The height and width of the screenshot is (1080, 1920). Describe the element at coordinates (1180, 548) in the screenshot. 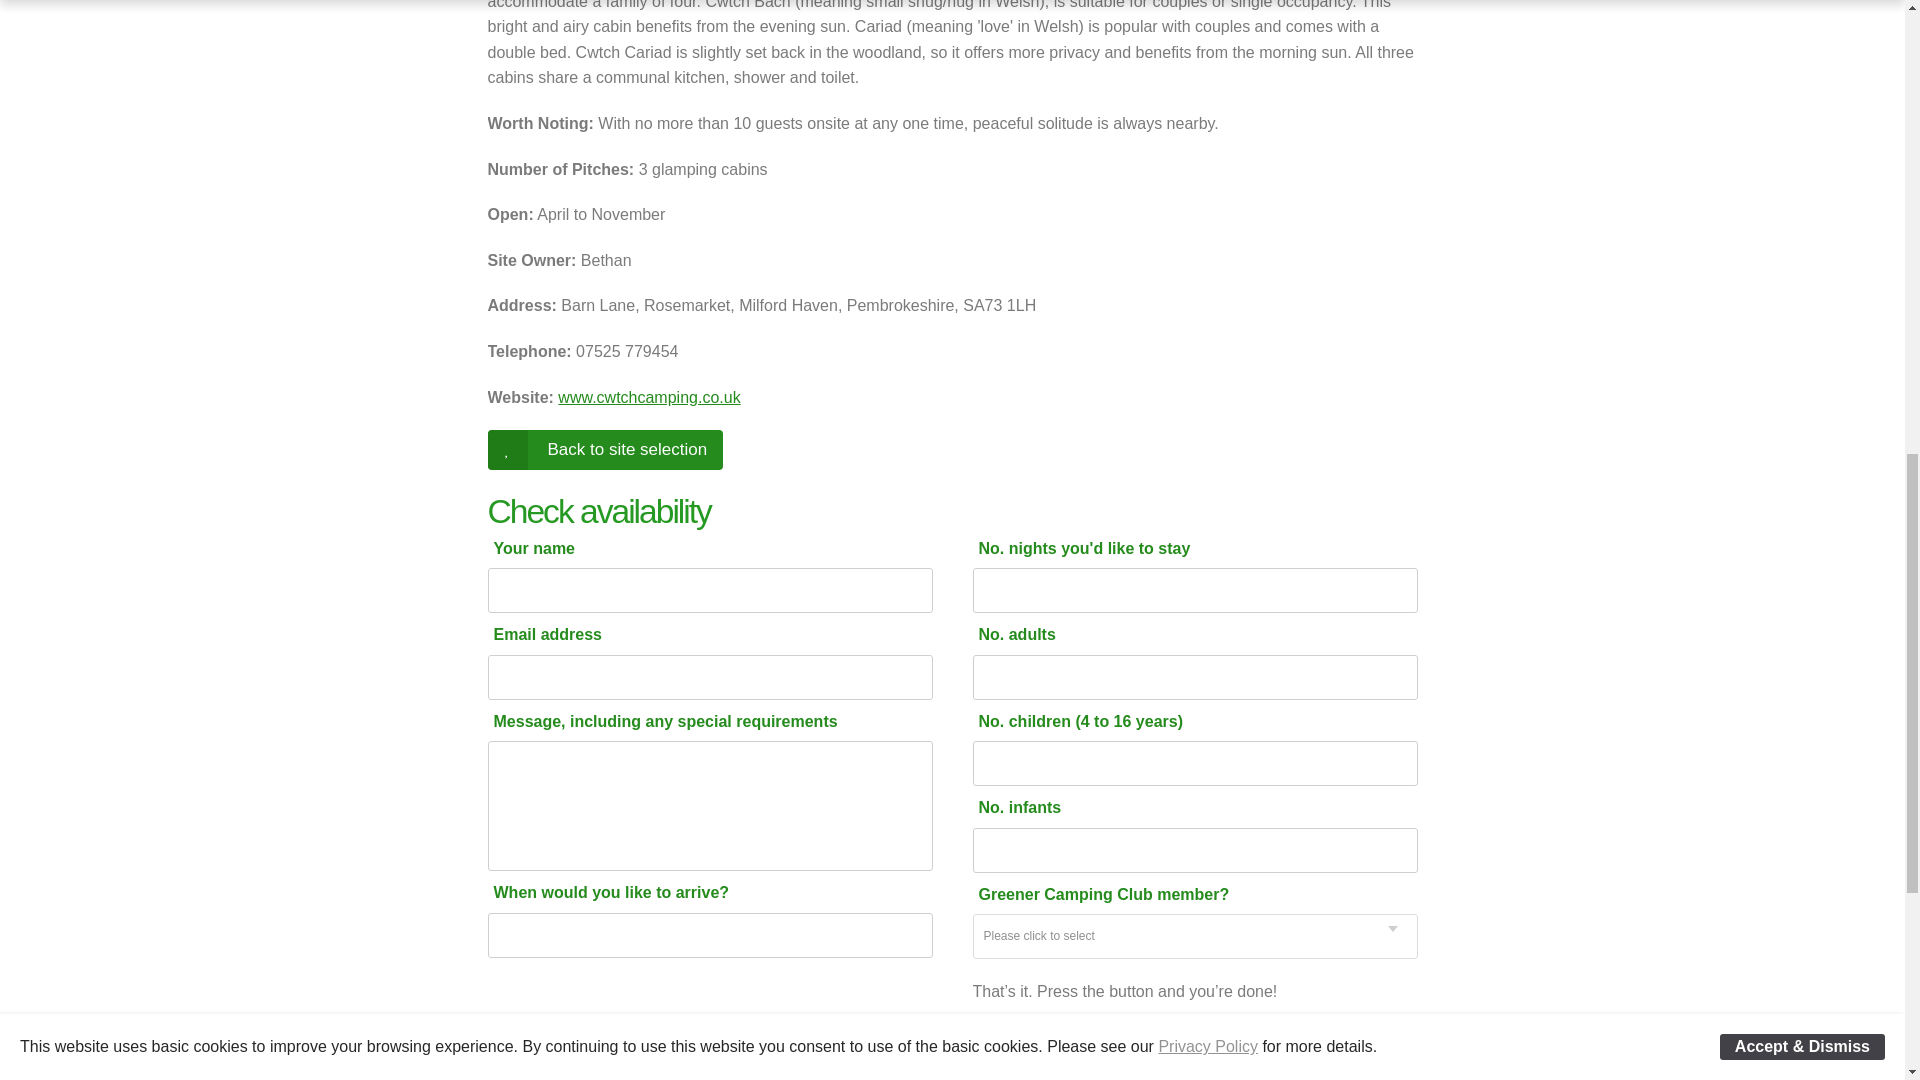

I see `No. nights you'd like to stay` at that location.